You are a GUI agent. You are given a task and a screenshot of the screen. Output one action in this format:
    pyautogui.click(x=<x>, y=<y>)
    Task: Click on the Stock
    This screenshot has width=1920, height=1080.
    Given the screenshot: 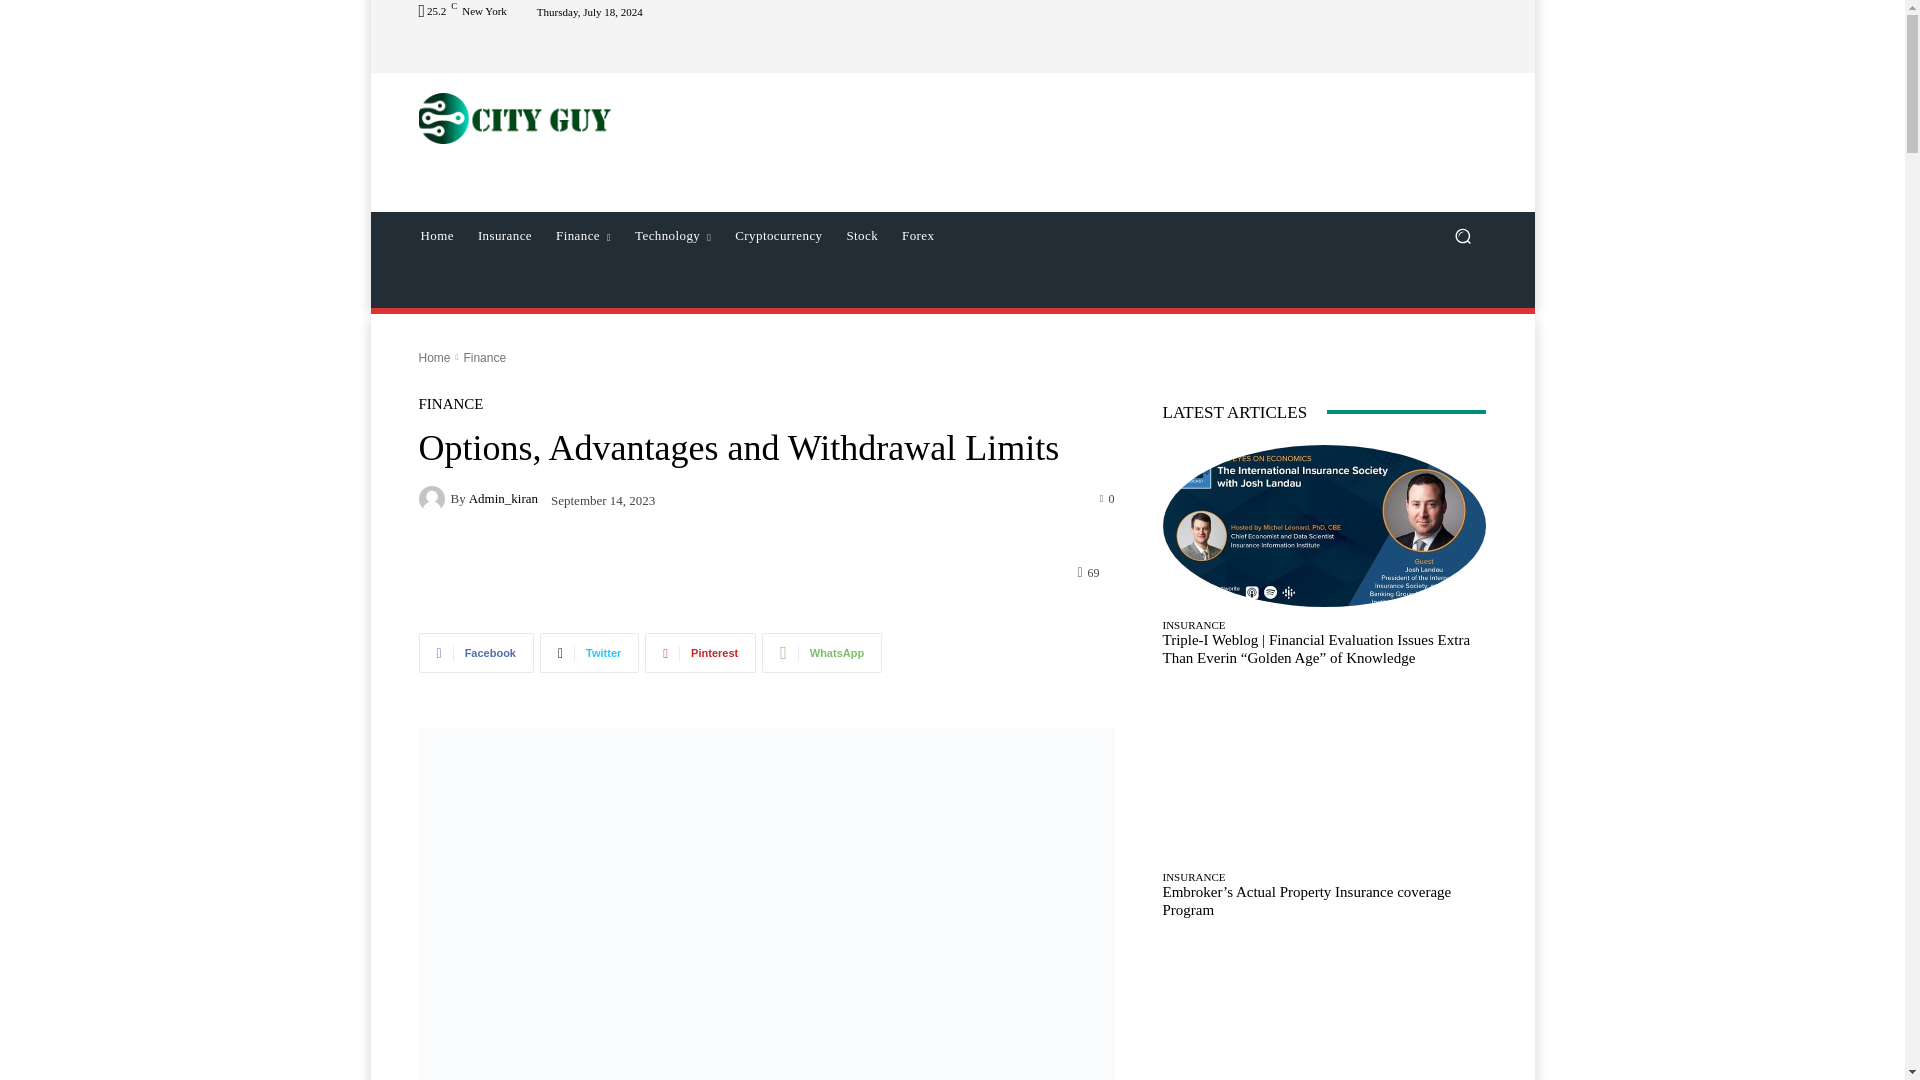 What is the action you would take?
    pyautogui.click(x=862, y=236)
    